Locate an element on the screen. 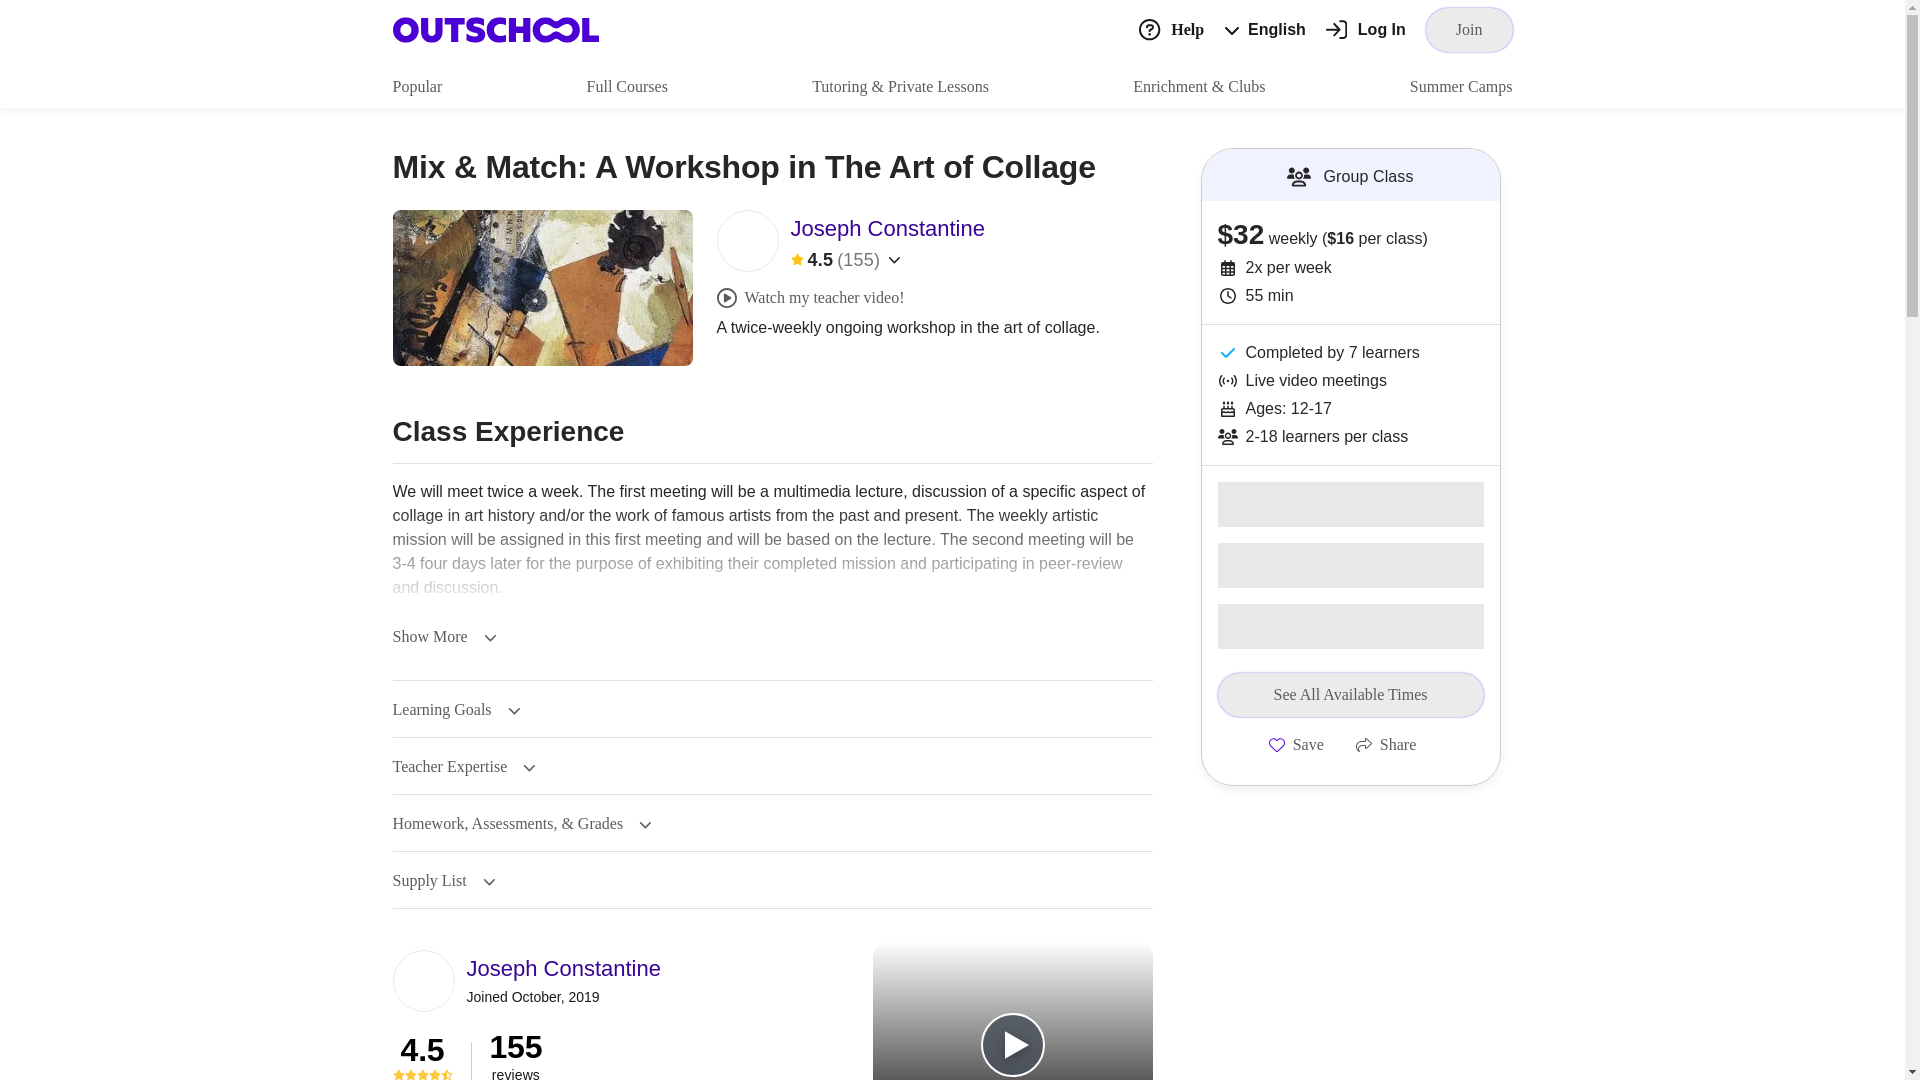  Help is located at coordinates (1170, 28).